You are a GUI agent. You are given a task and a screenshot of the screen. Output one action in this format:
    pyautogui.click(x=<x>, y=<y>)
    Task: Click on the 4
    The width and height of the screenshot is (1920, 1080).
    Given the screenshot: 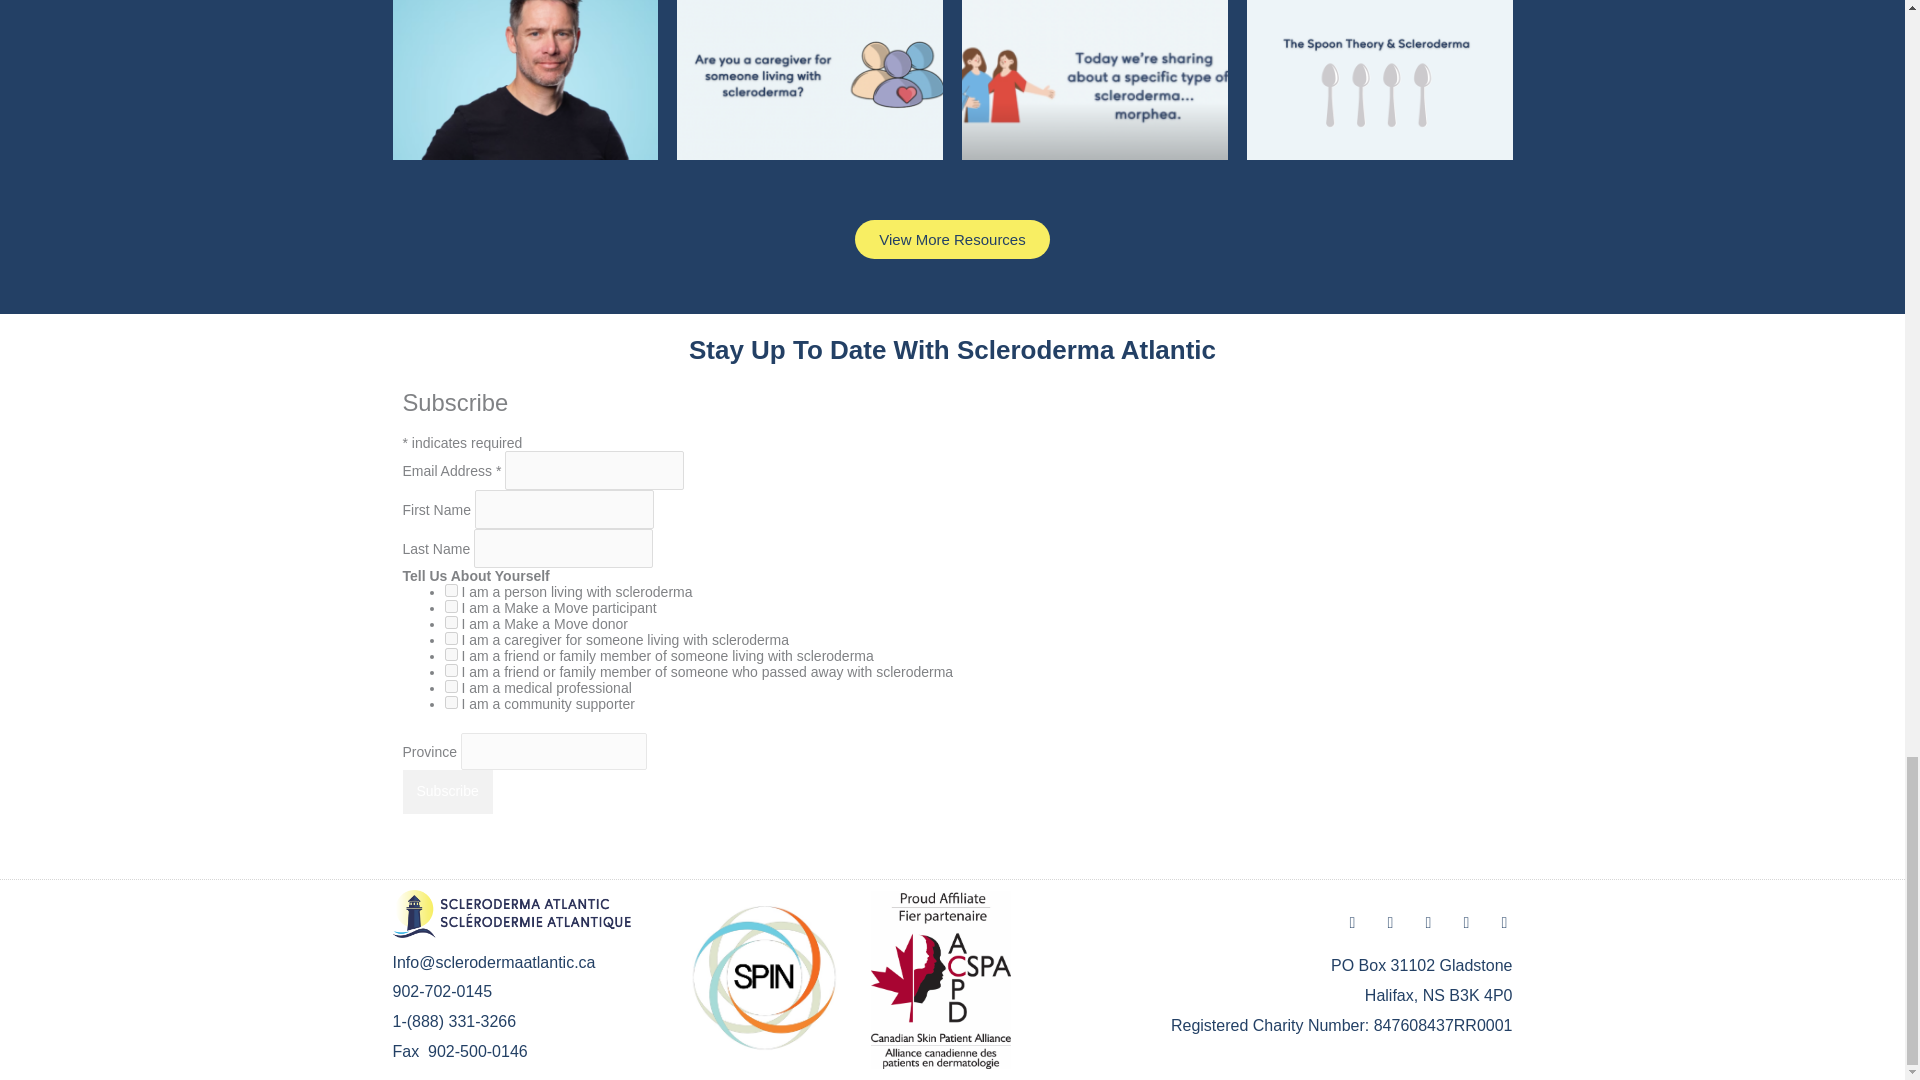 What is the action you would take?
    pyautogui.click(x=450, y=590)
    